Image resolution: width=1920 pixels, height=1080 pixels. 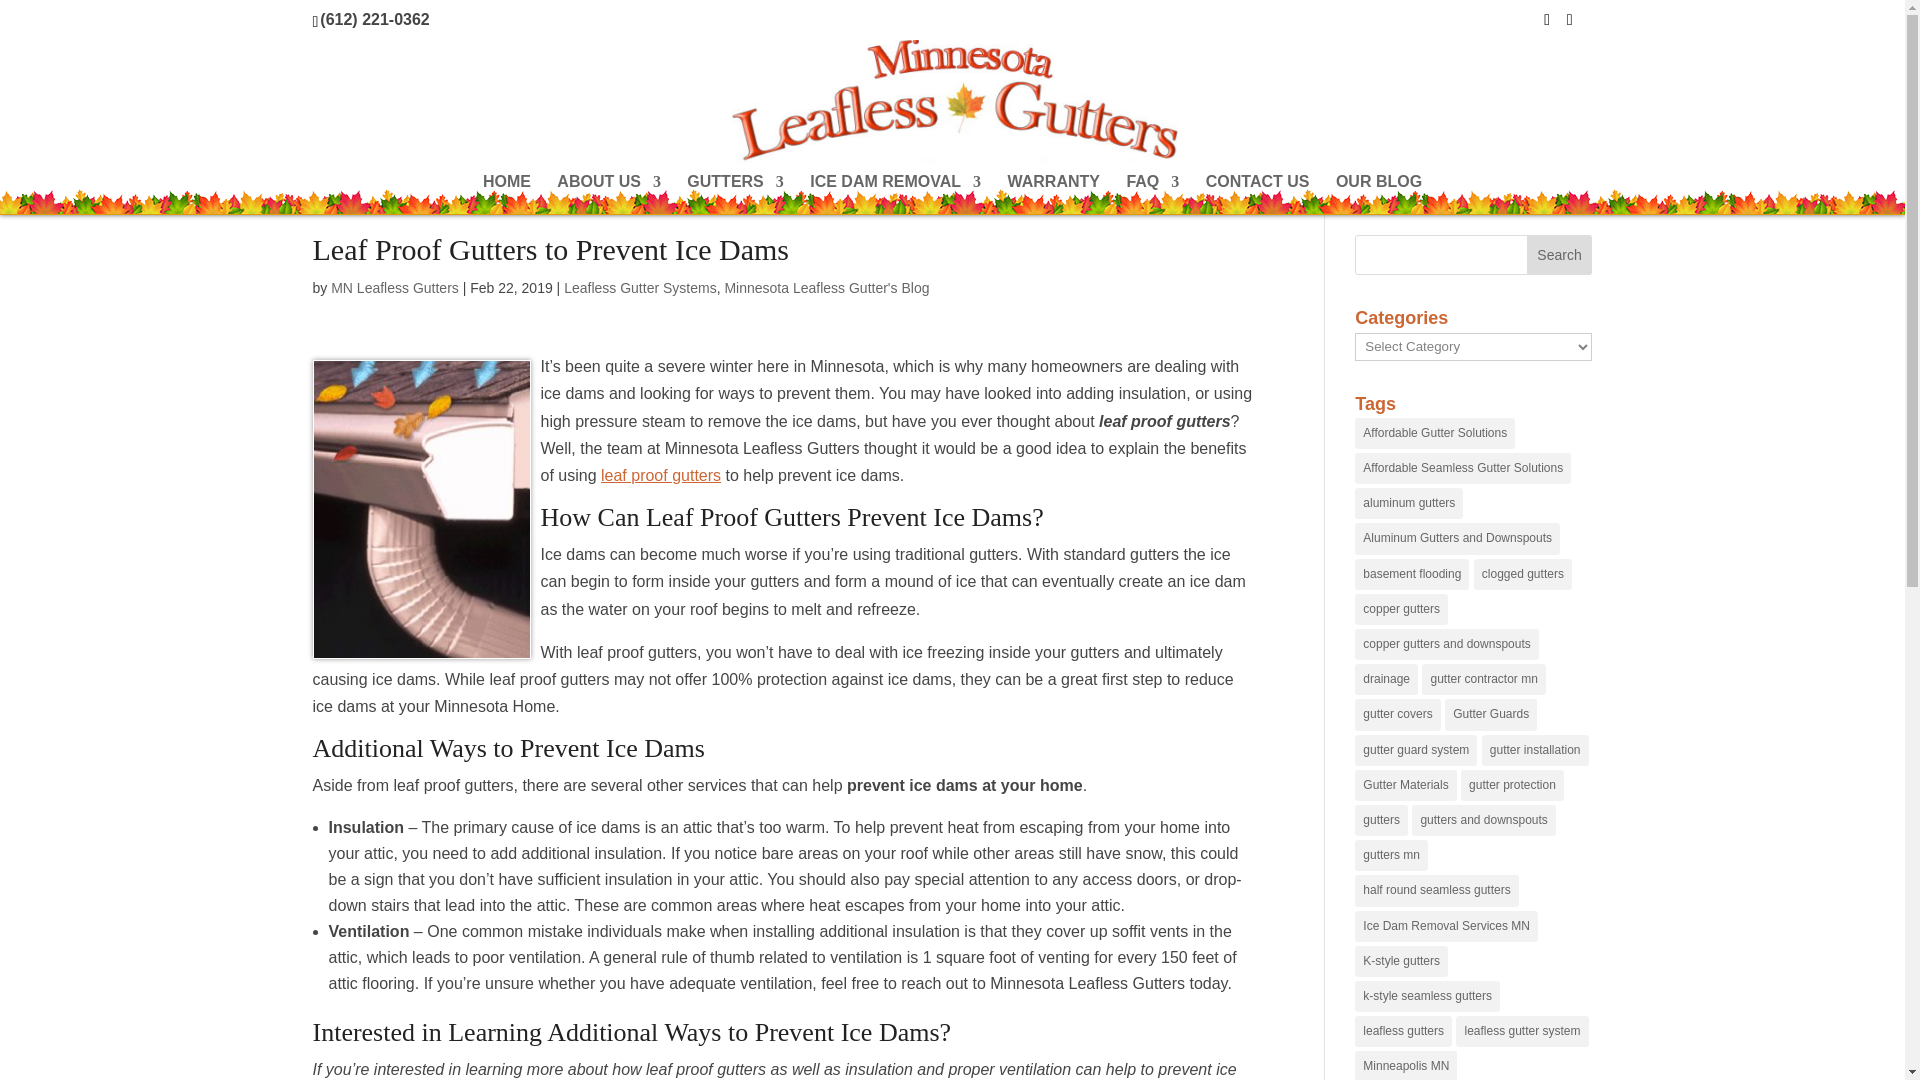 I want to click on Affordable Gutter Solutions, so click(x=1434, y=433).